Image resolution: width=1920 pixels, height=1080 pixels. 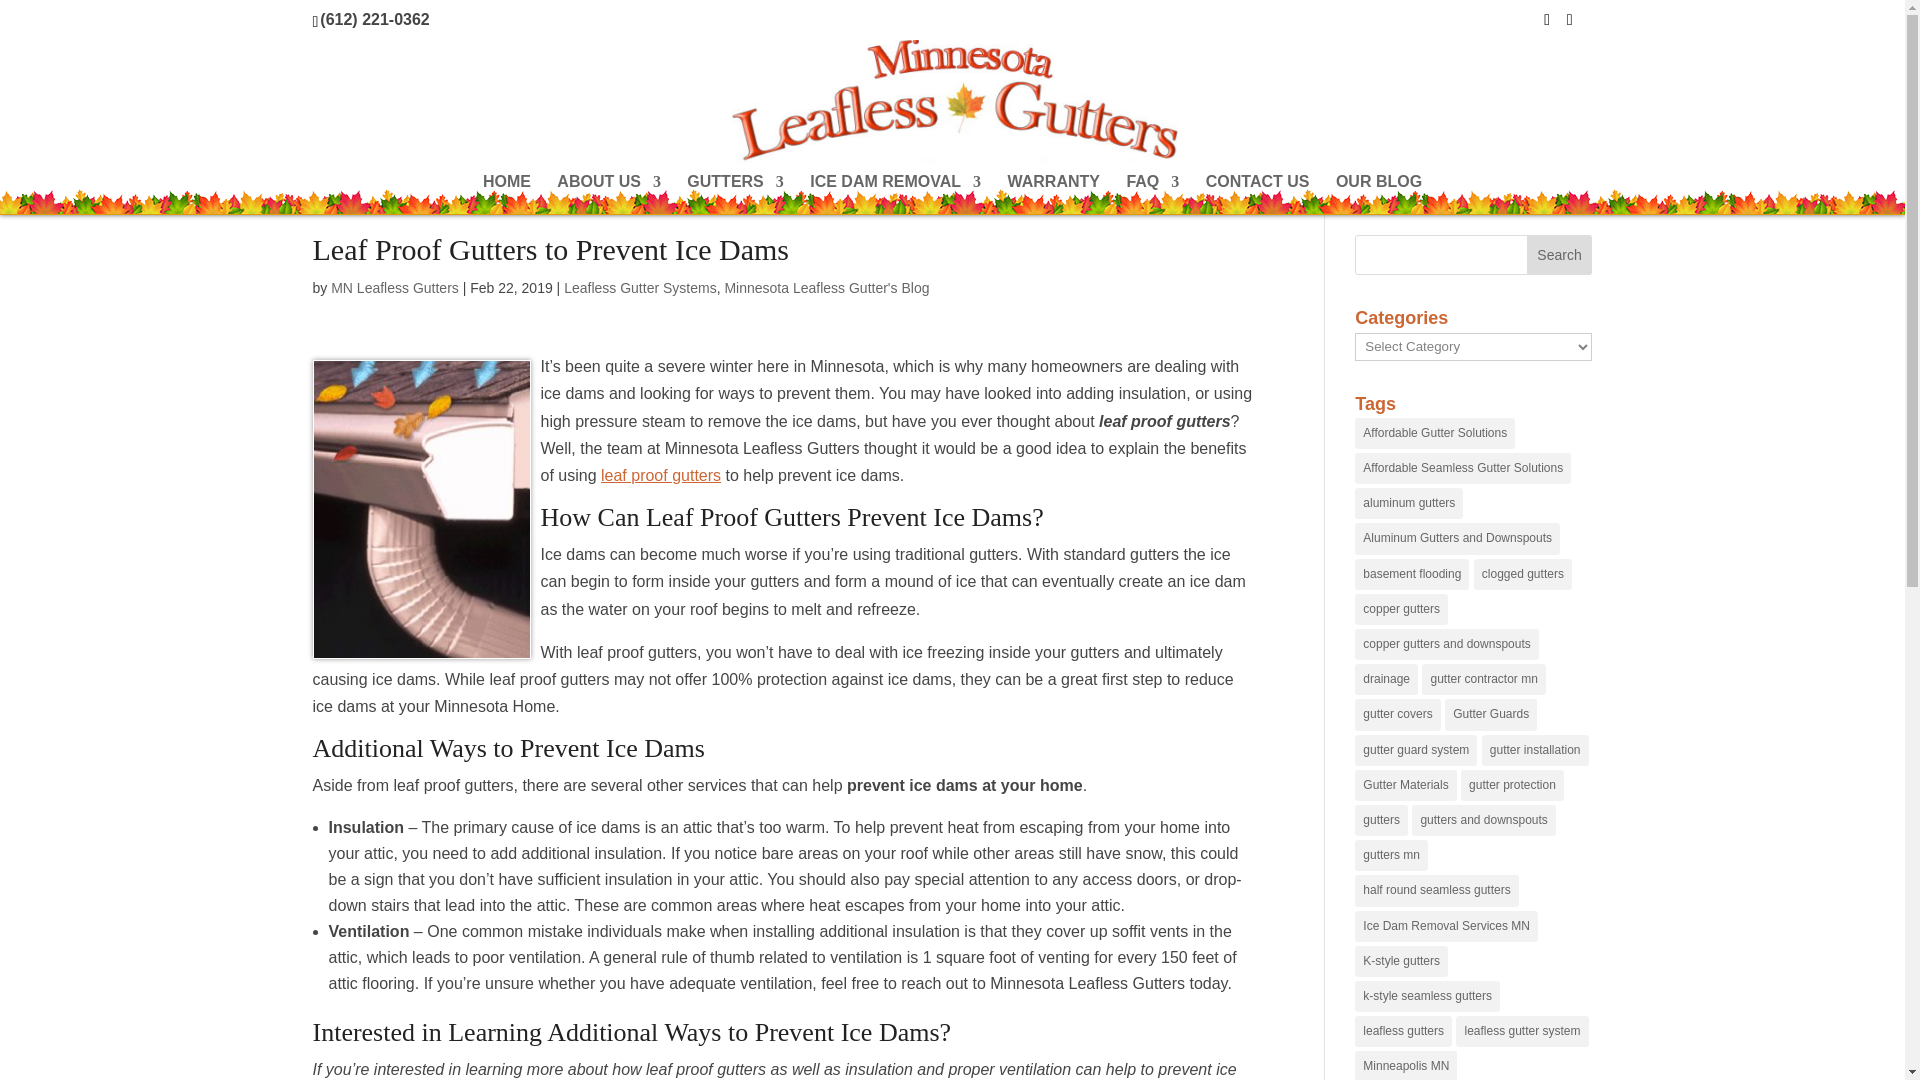 I want to click on Affordable Gutter Solutions, so click(x=1434, y=433).